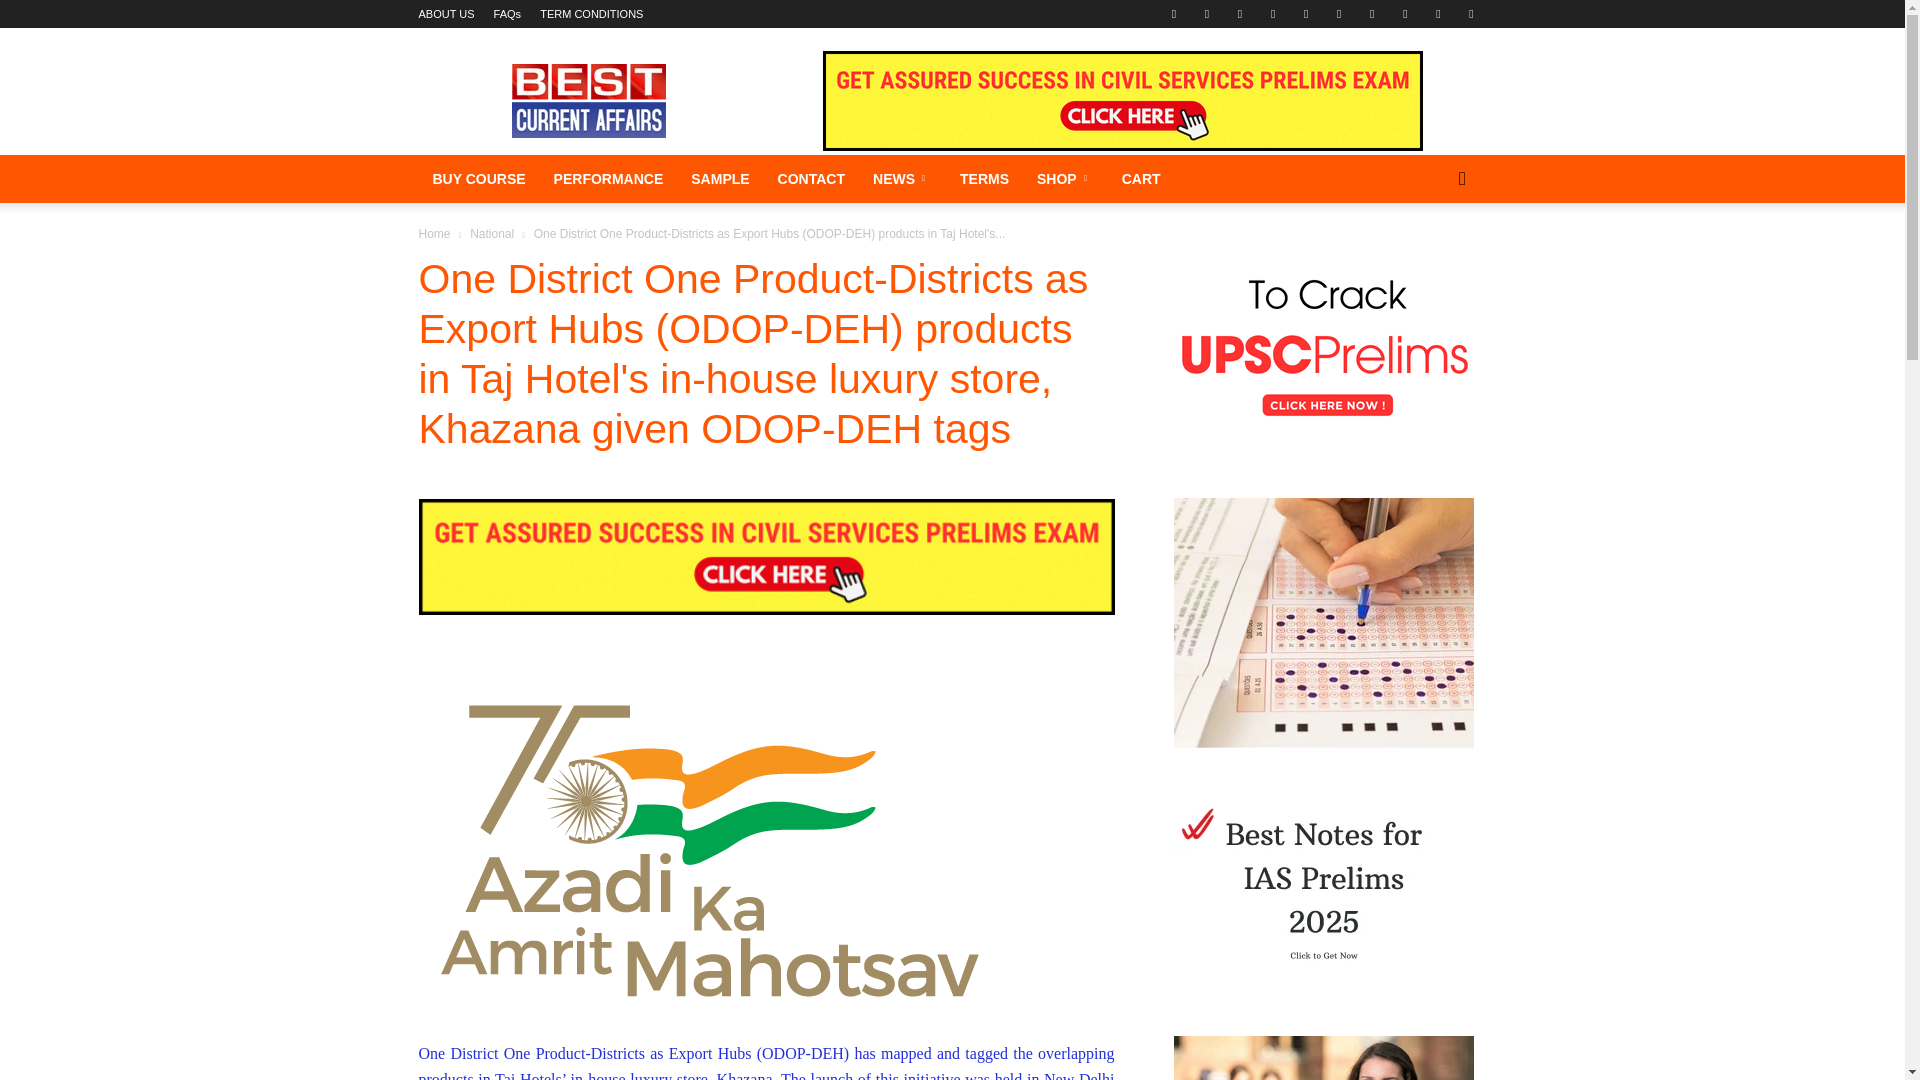 This screenshot has height=1080, width=1920. What do you see at coordinates (508, 14) in the screenshot?
I see `FAQs` at bounding box center [508, 14].